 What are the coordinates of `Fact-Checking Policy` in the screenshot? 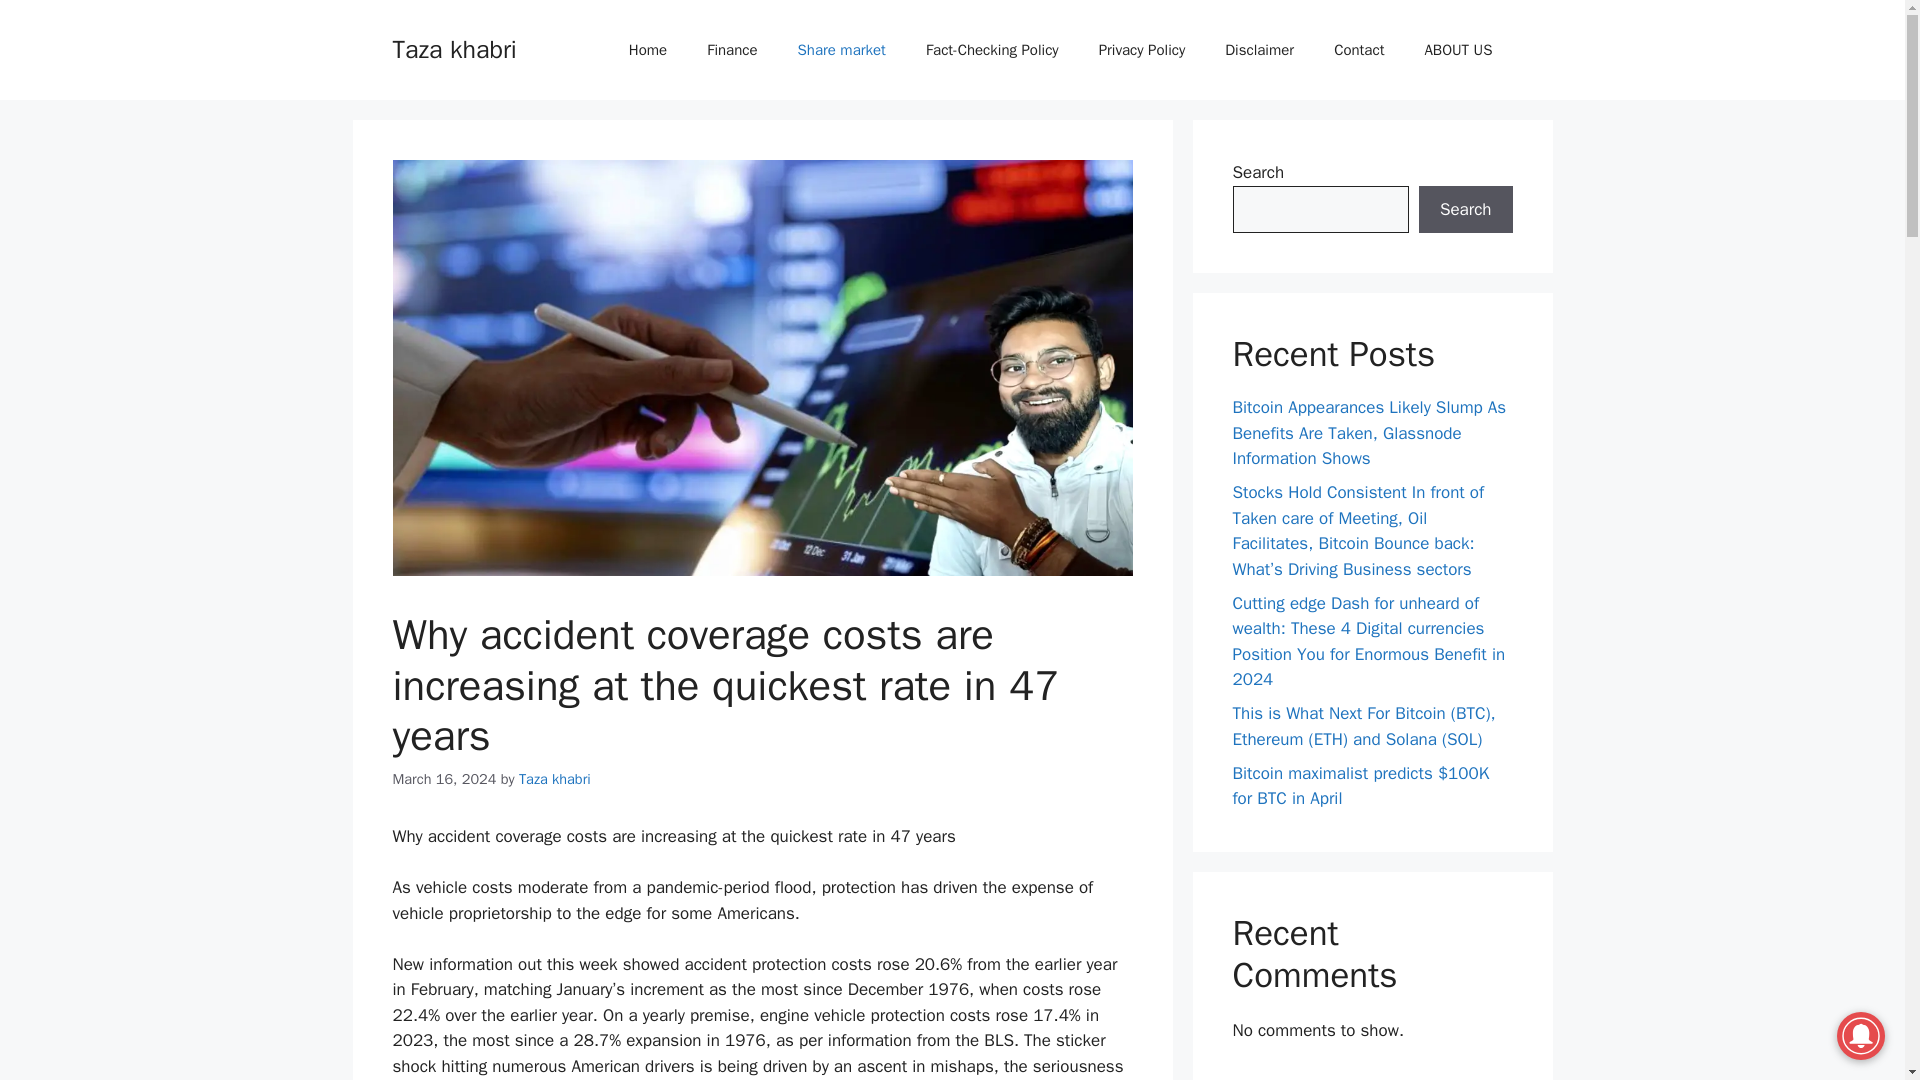 It's located at (992, 50).